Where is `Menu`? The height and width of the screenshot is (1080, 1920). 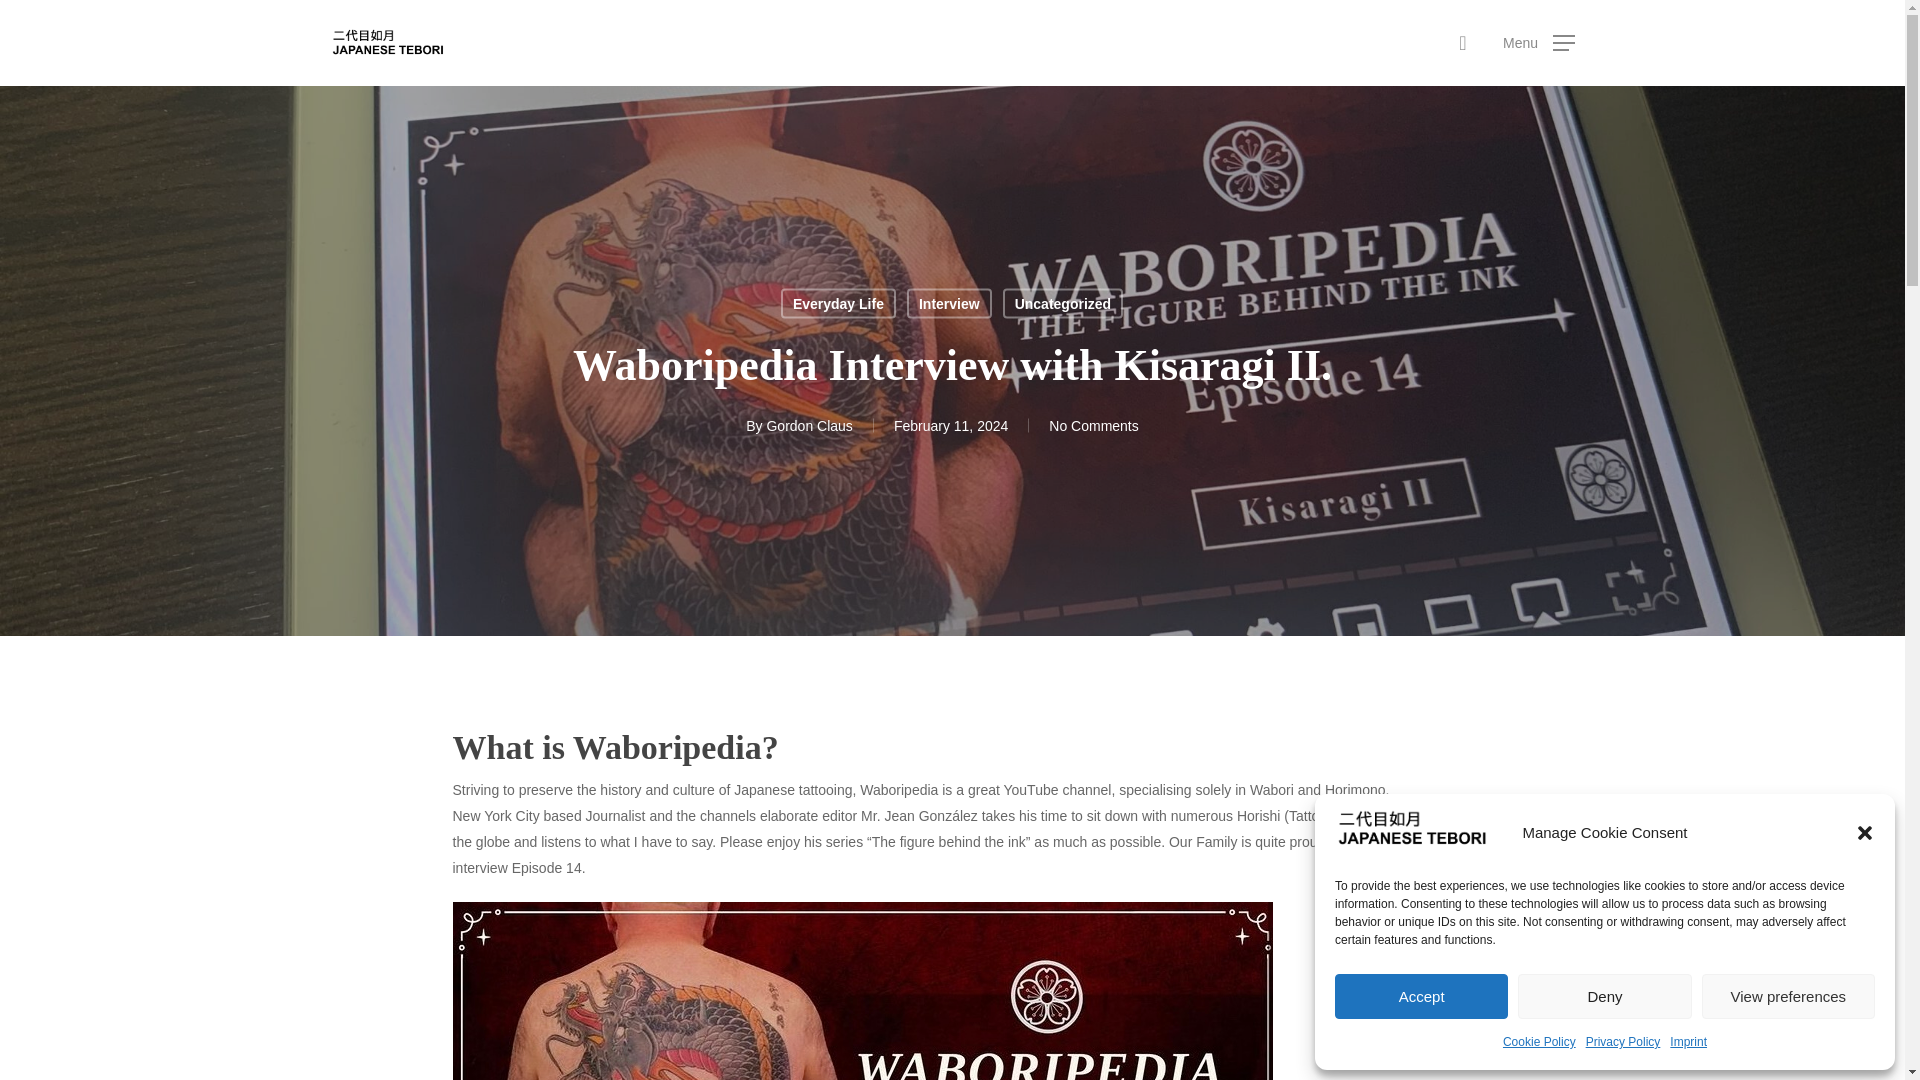
Menu is located at coordinates (1538, 42).